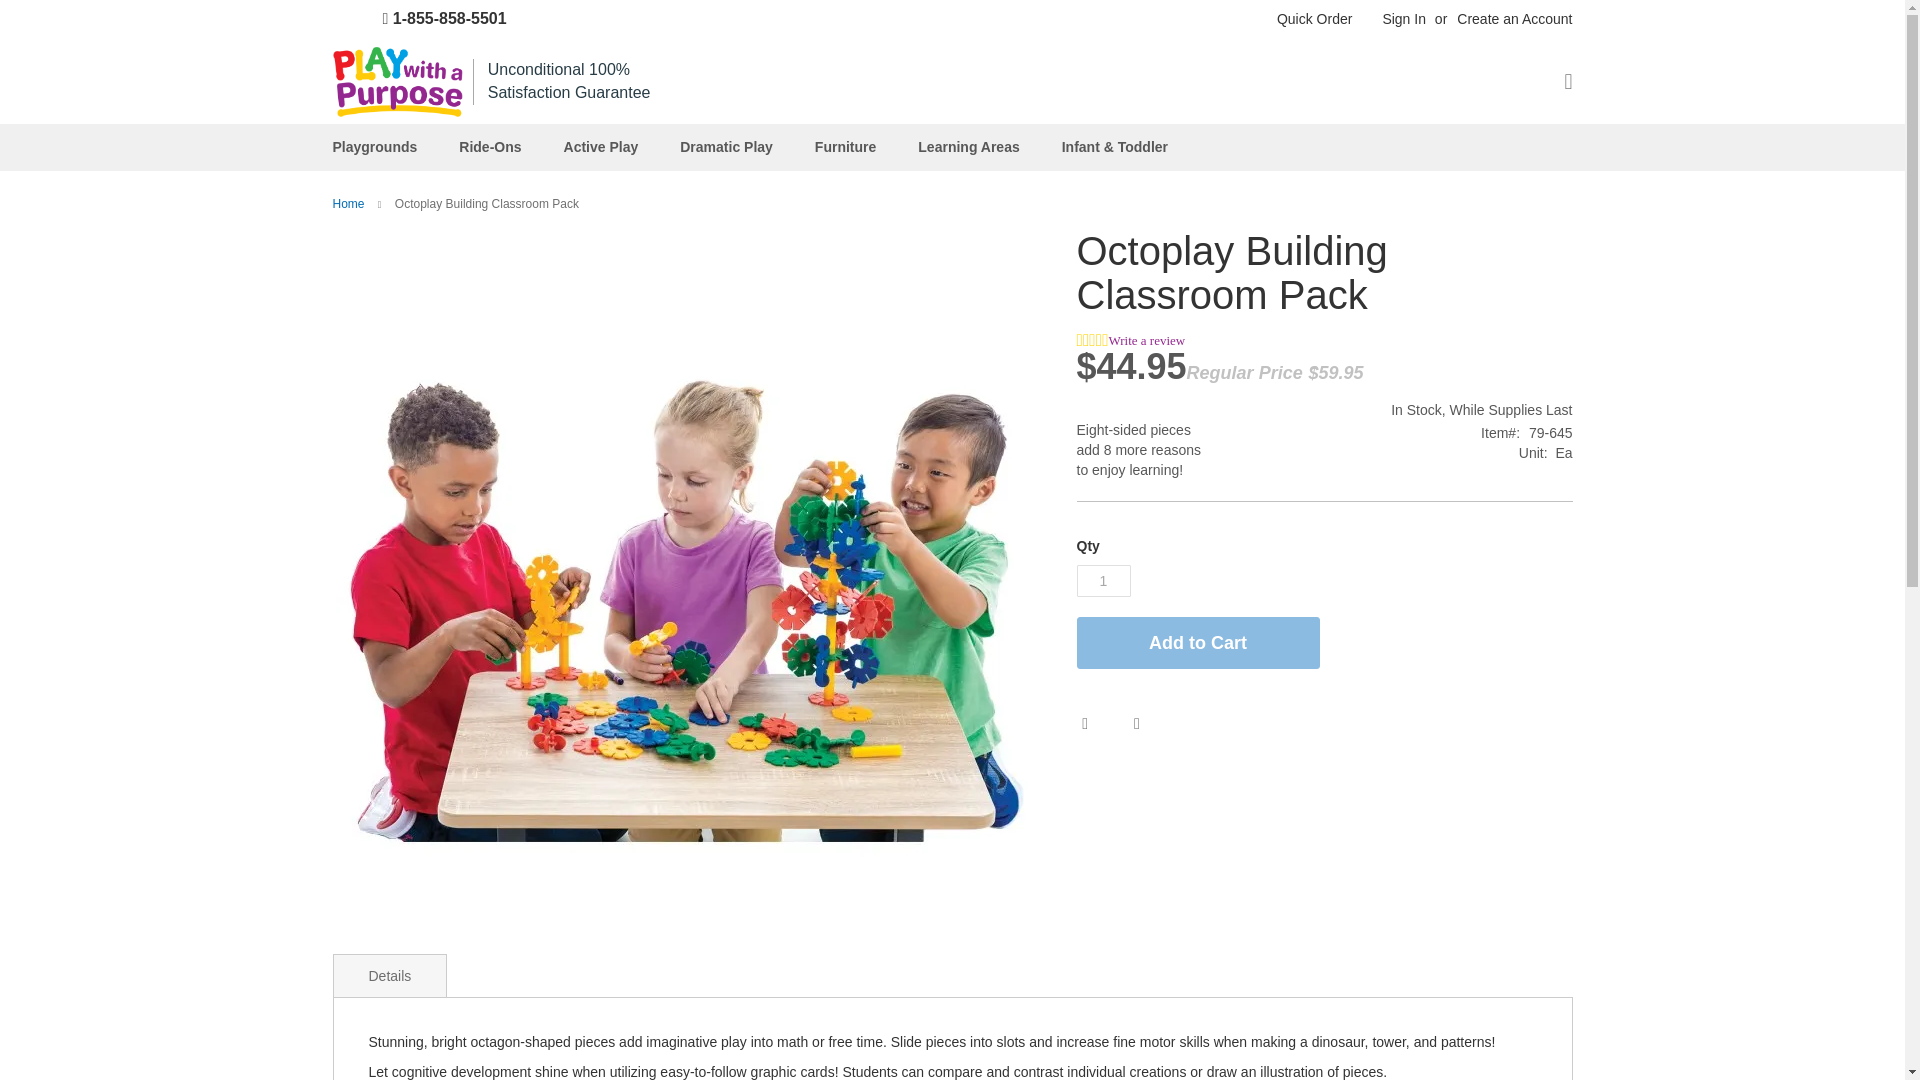 This screenshot has height=1080, width=1920. Describe the element at coordinates (1102, 580) in the screenshot. I see `1` at that location.